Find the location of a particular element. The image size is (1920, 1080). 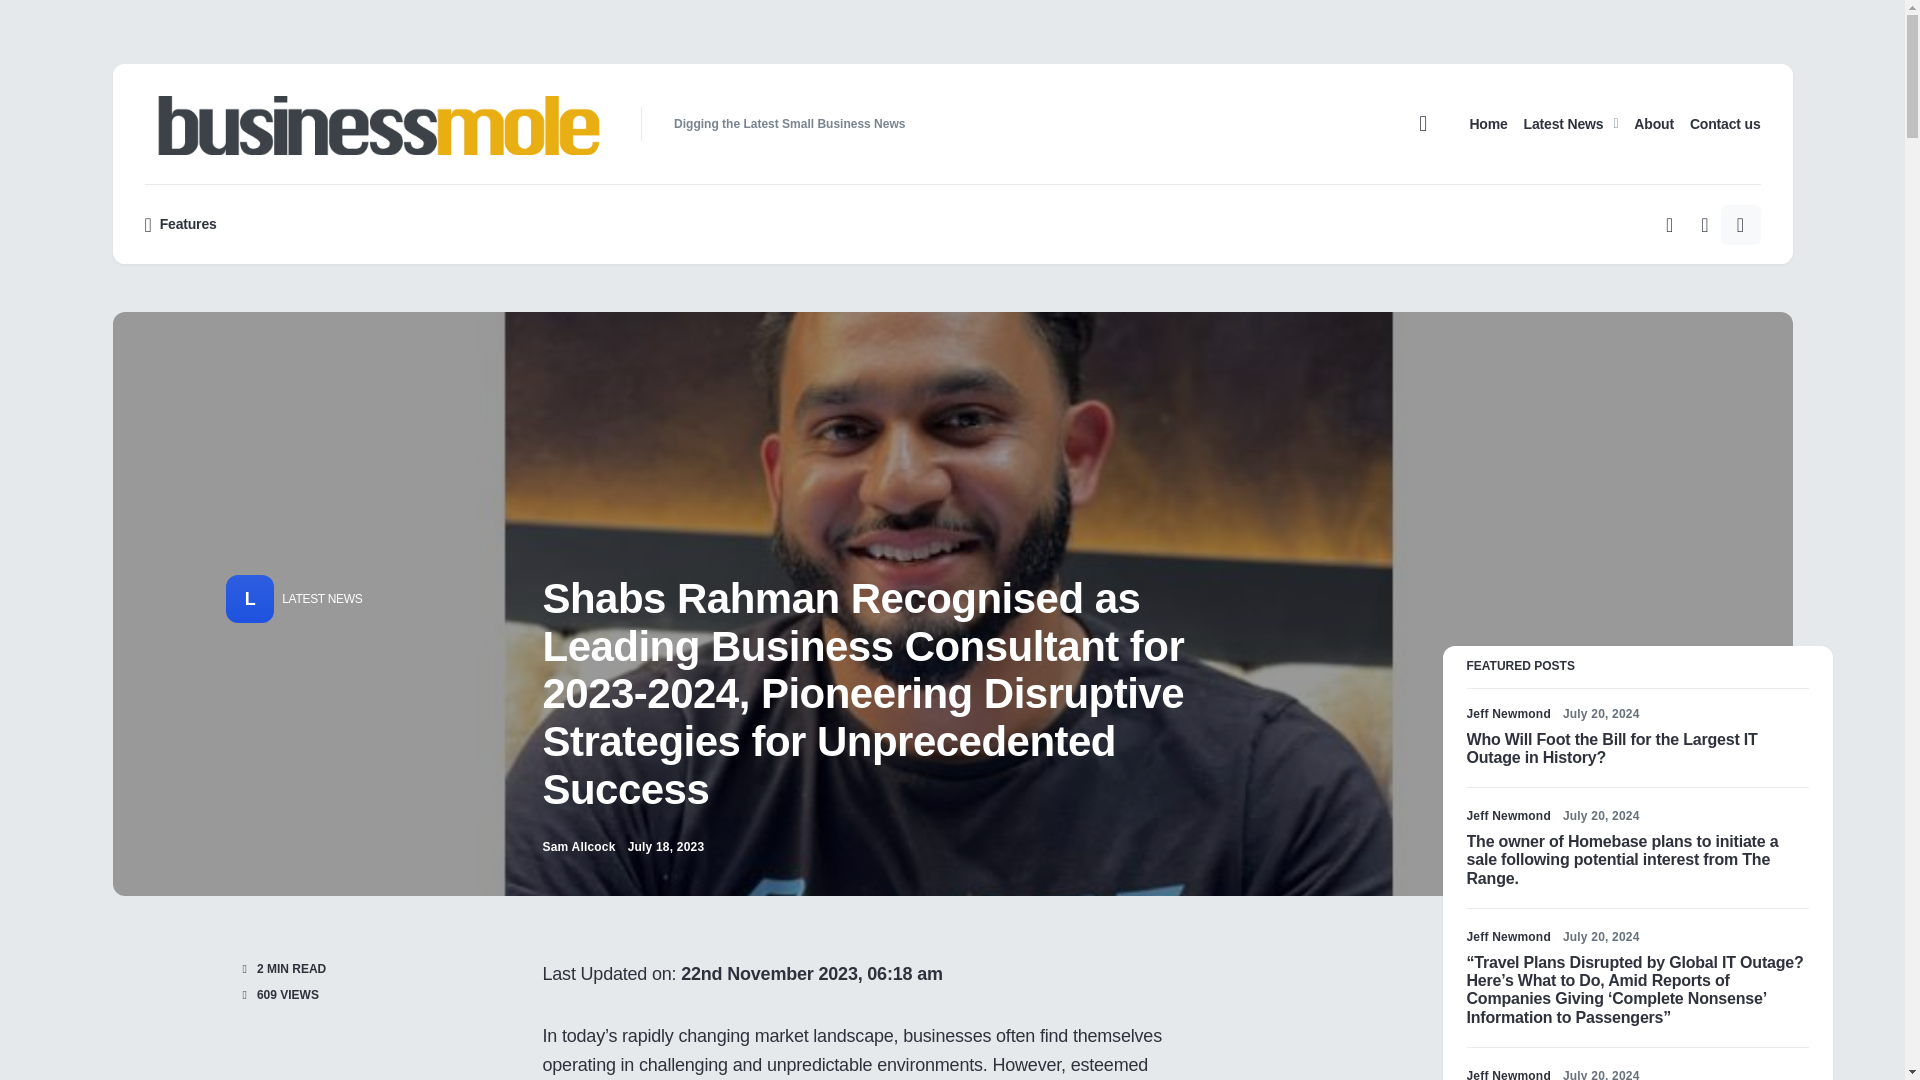

View all posts by Jeff Newmond is located at coordinates (1508, 714).